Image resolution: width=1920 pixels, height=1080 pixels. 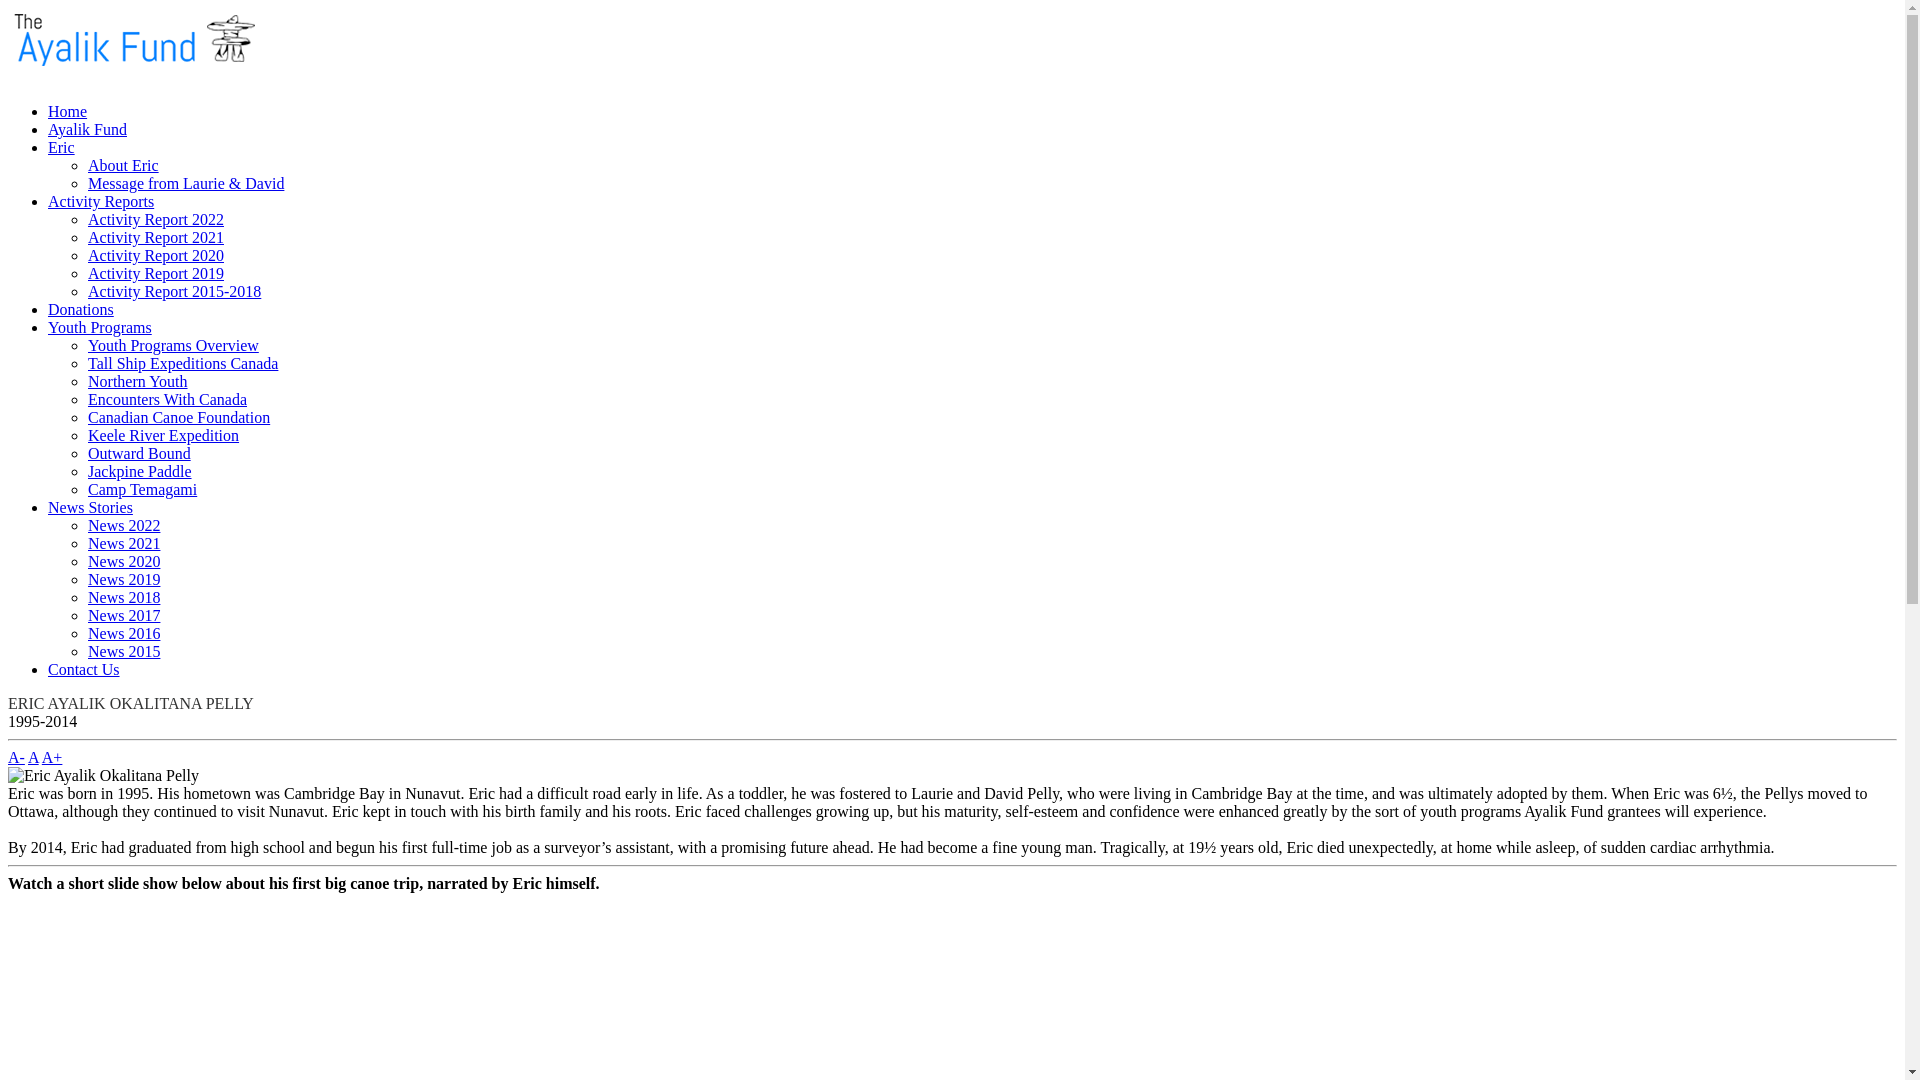 I want to click on Activity Report 2015-2018, so click(x=174, y=292).